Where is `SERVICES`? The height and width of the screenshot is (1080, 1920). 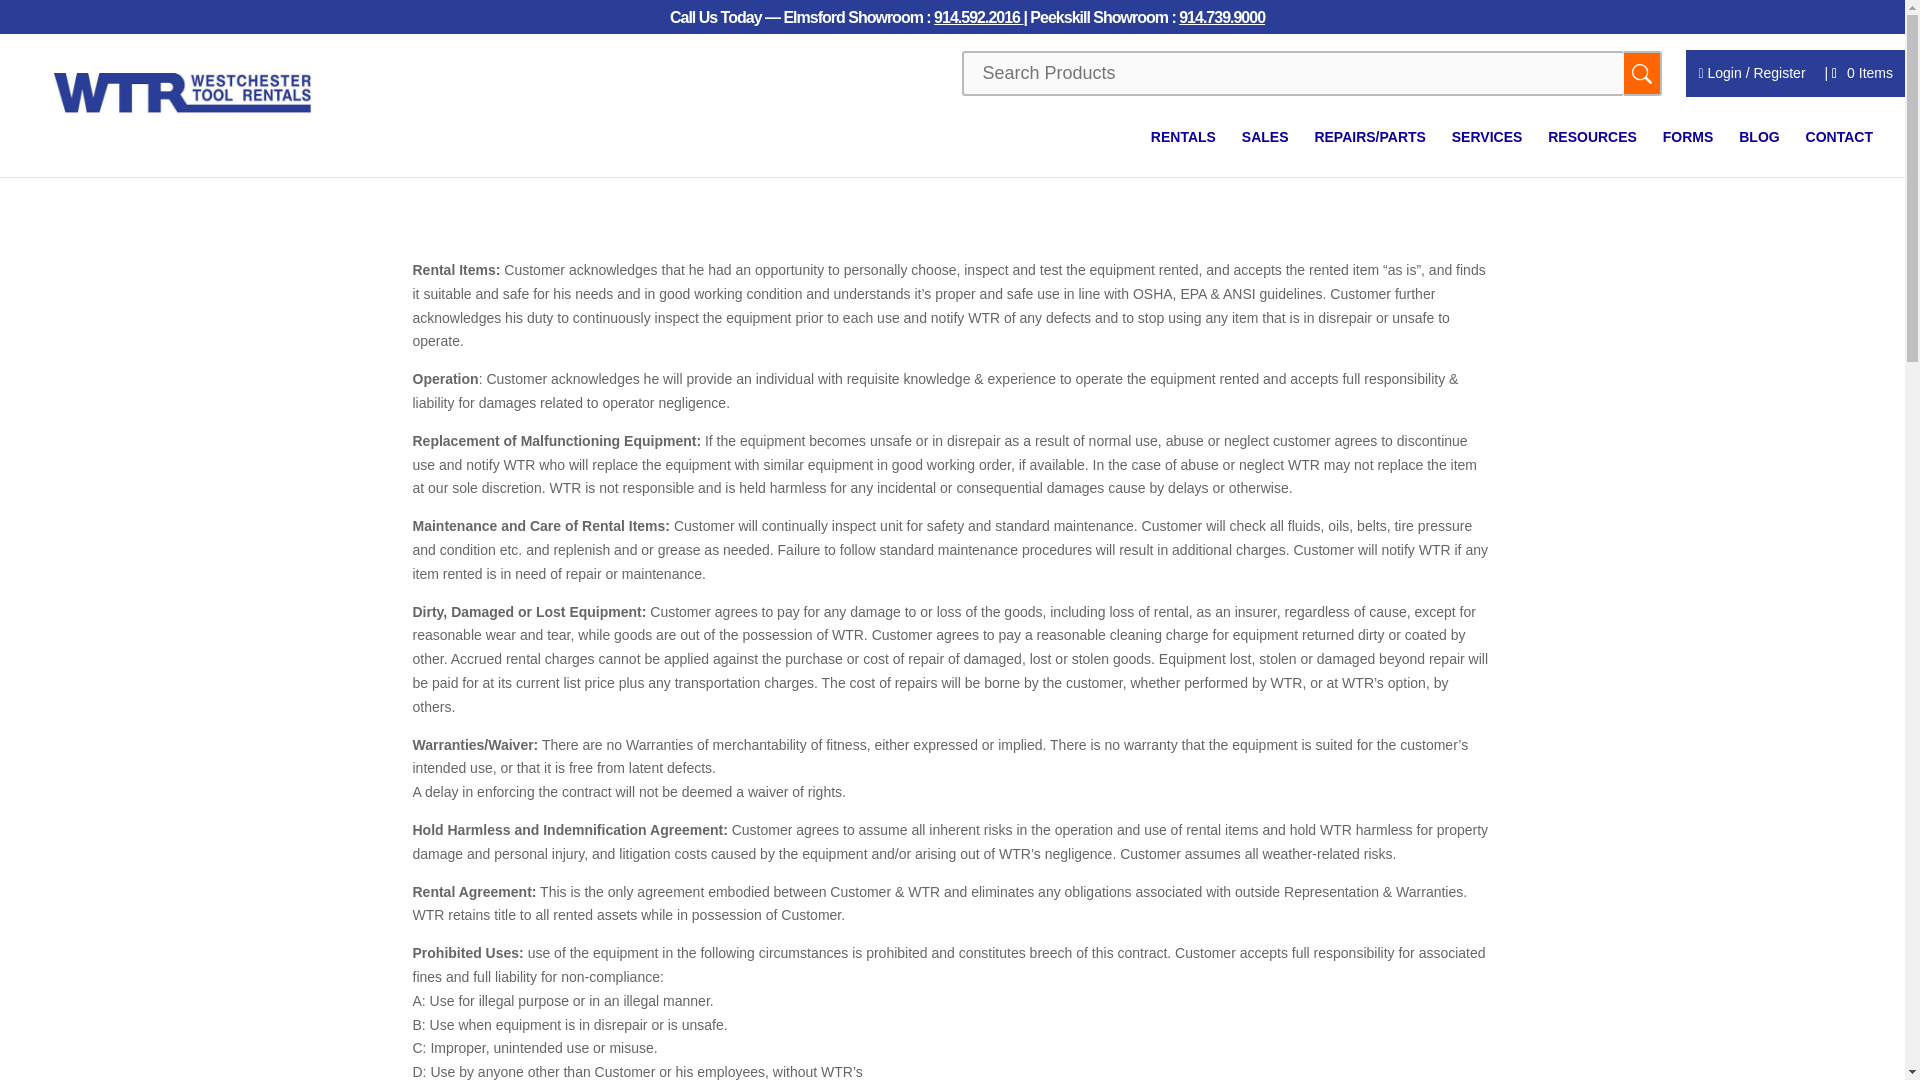
SERVICES is located at coordinates (1486, 153).